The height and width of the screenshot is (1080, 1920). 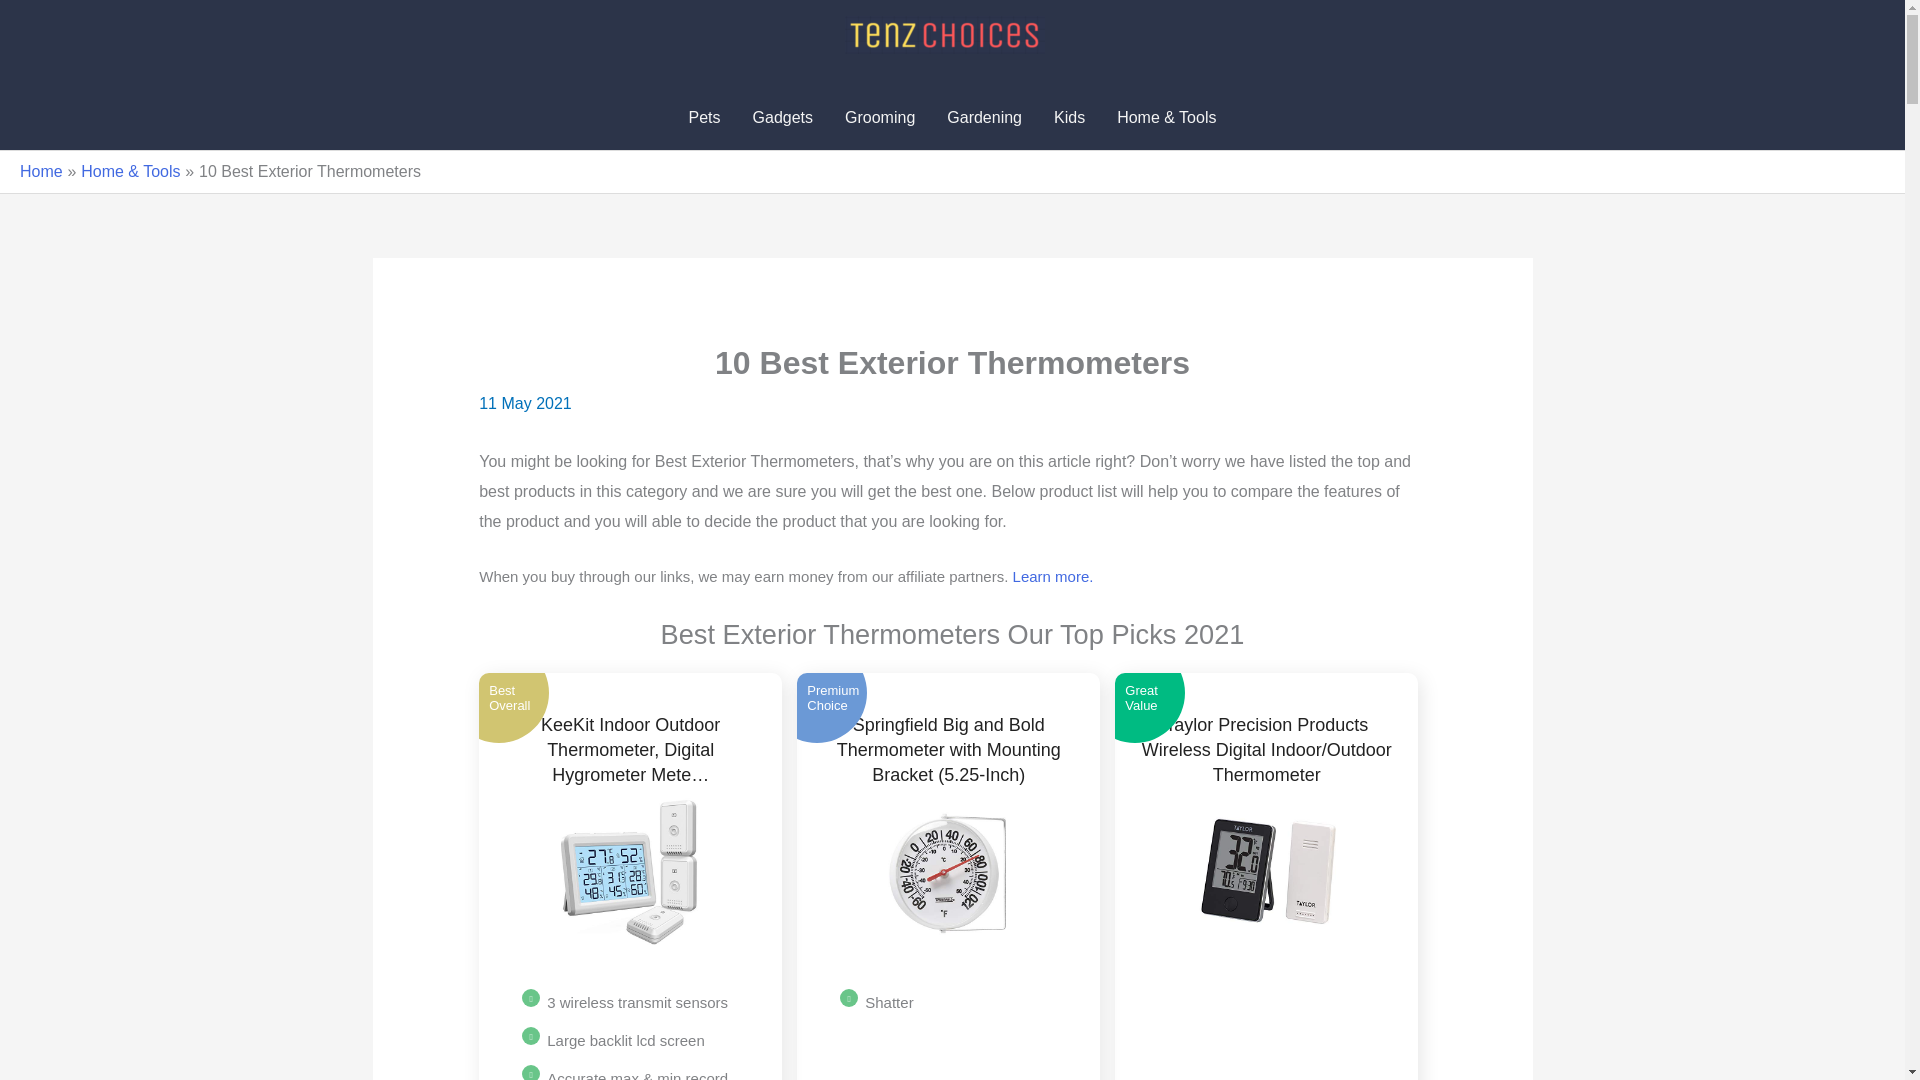 I want to click on Grooming, so click(x=880, y=118).